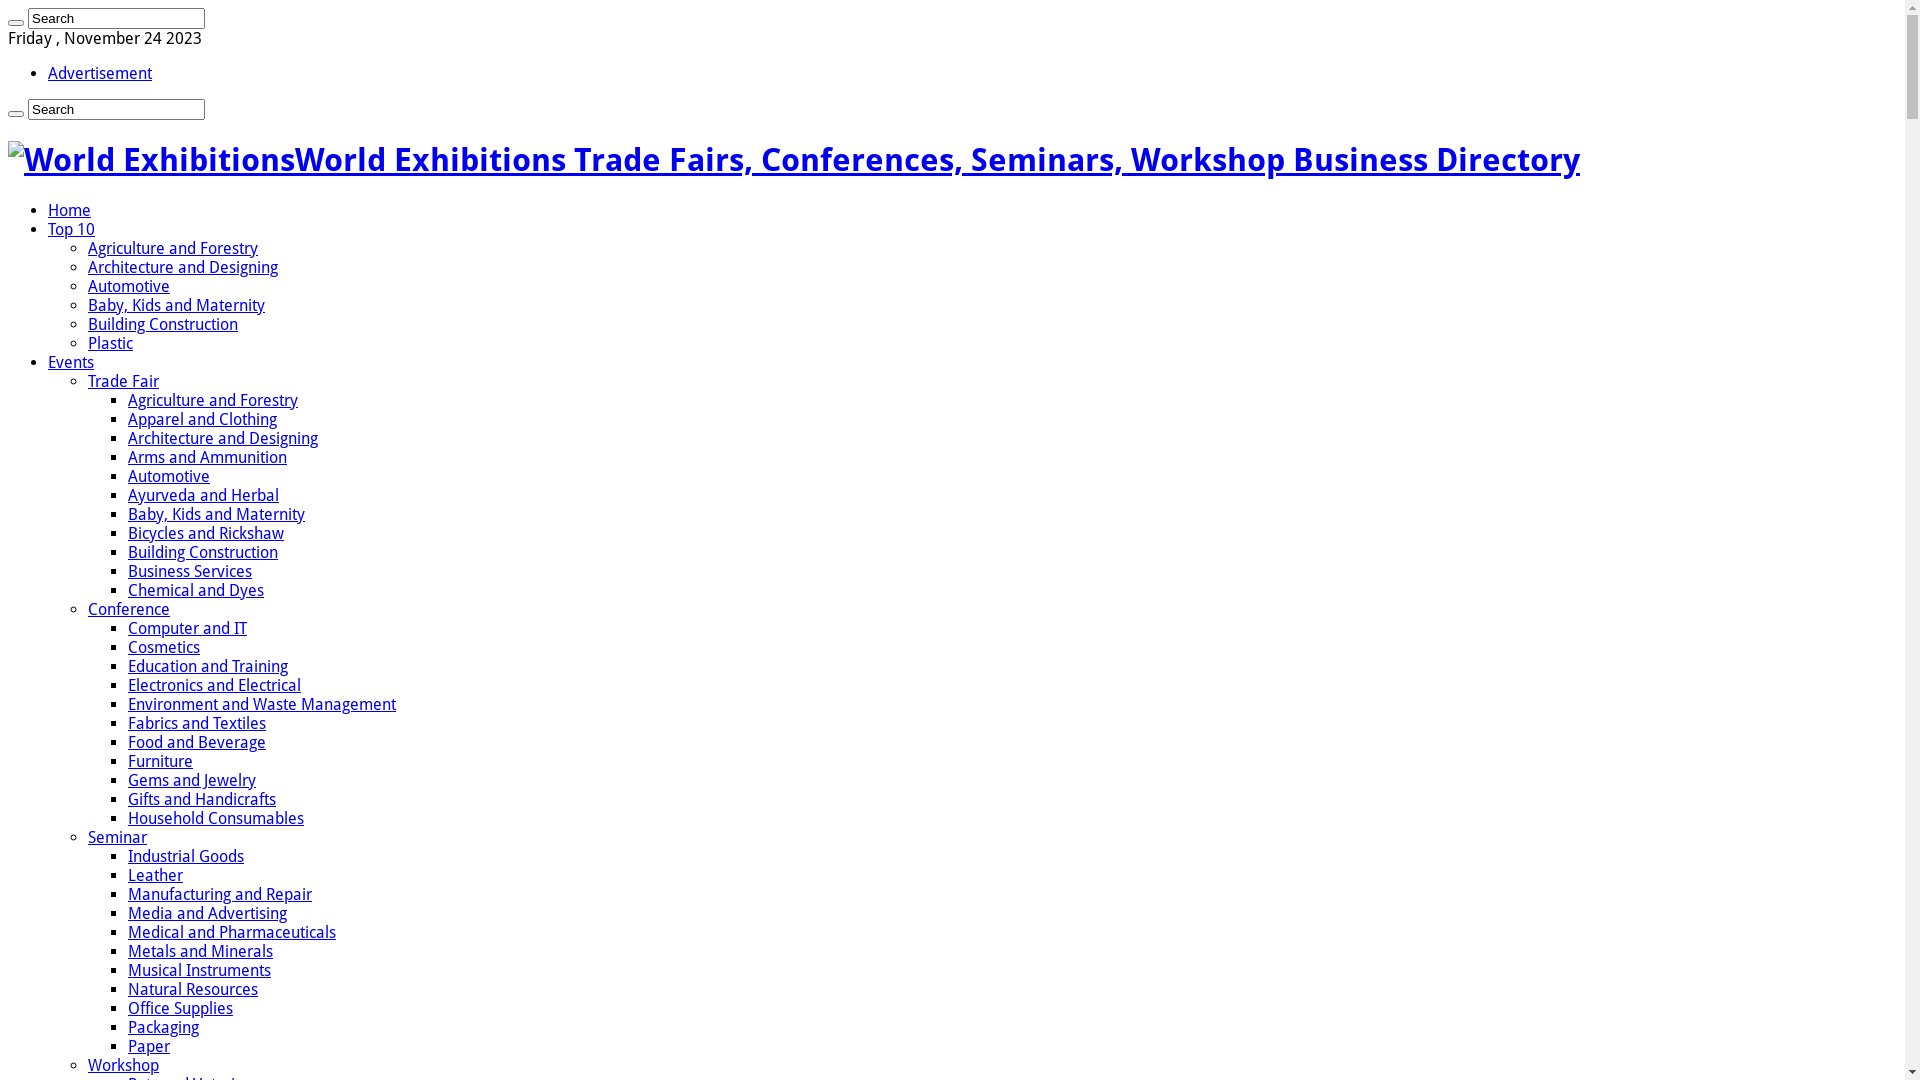  What do you see at coordinates (176, 306) in the screenshot?
I see `Baby, Kids and Maternity` at bounding box center [176, 306].